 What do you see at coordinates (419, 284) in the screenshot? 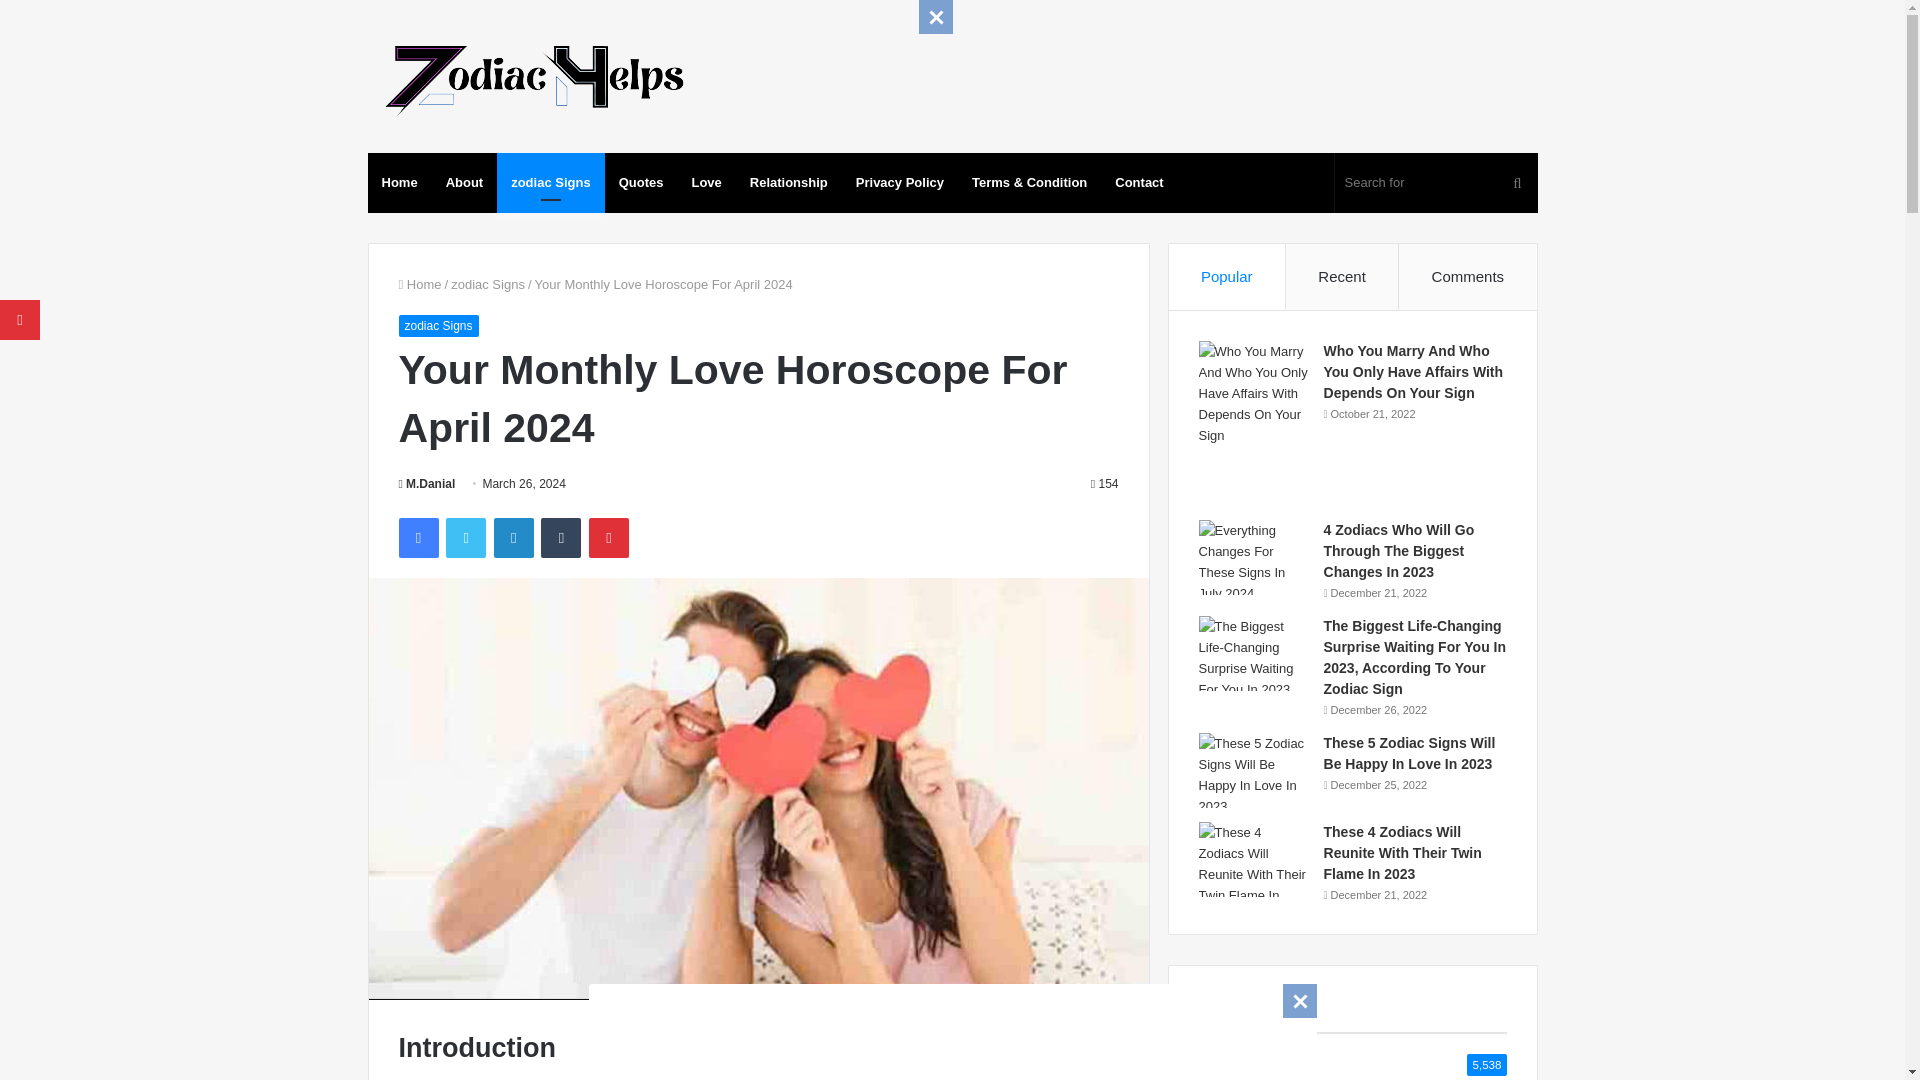
I see `Home` at bounding box center [419, 284].